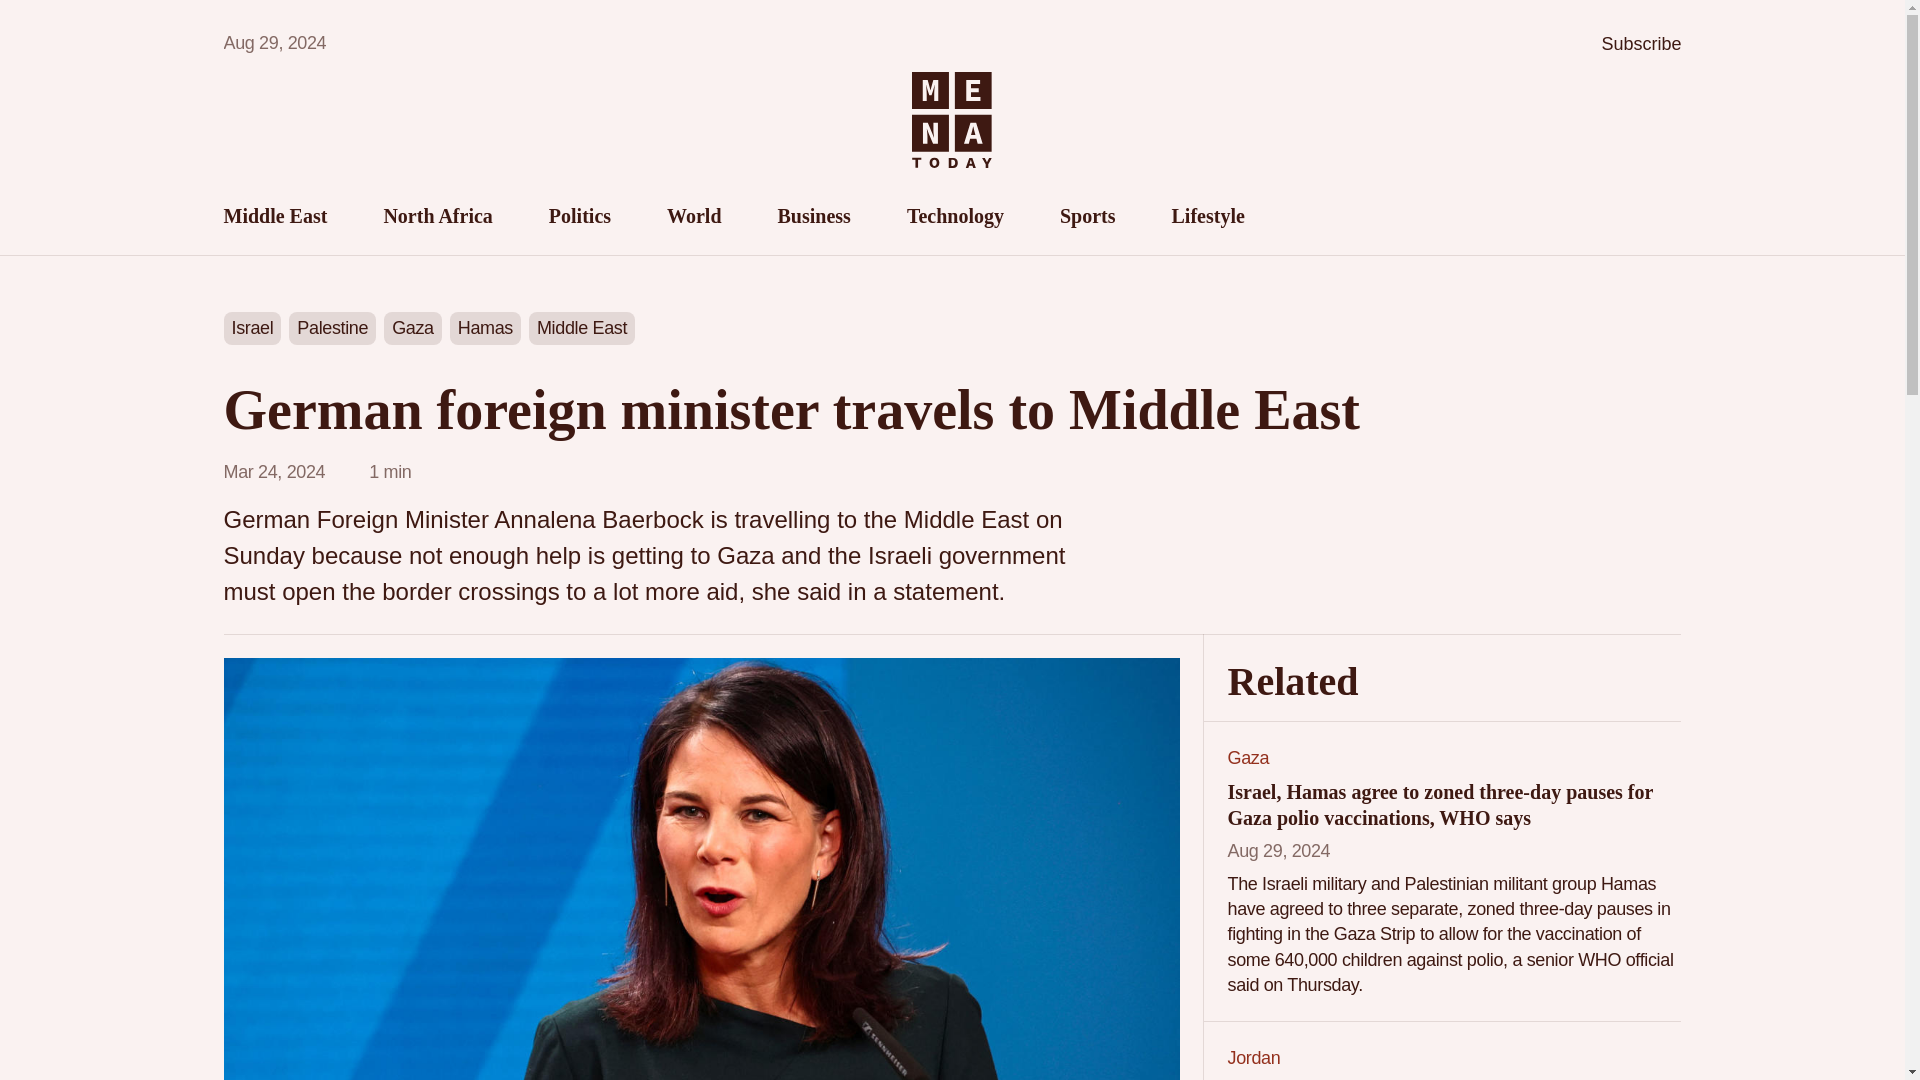 The image size is (1920, 1080). What do you see at coordinates (253, 328) in the screenshot?
I see `Israel` at bounding box center [253, 328].